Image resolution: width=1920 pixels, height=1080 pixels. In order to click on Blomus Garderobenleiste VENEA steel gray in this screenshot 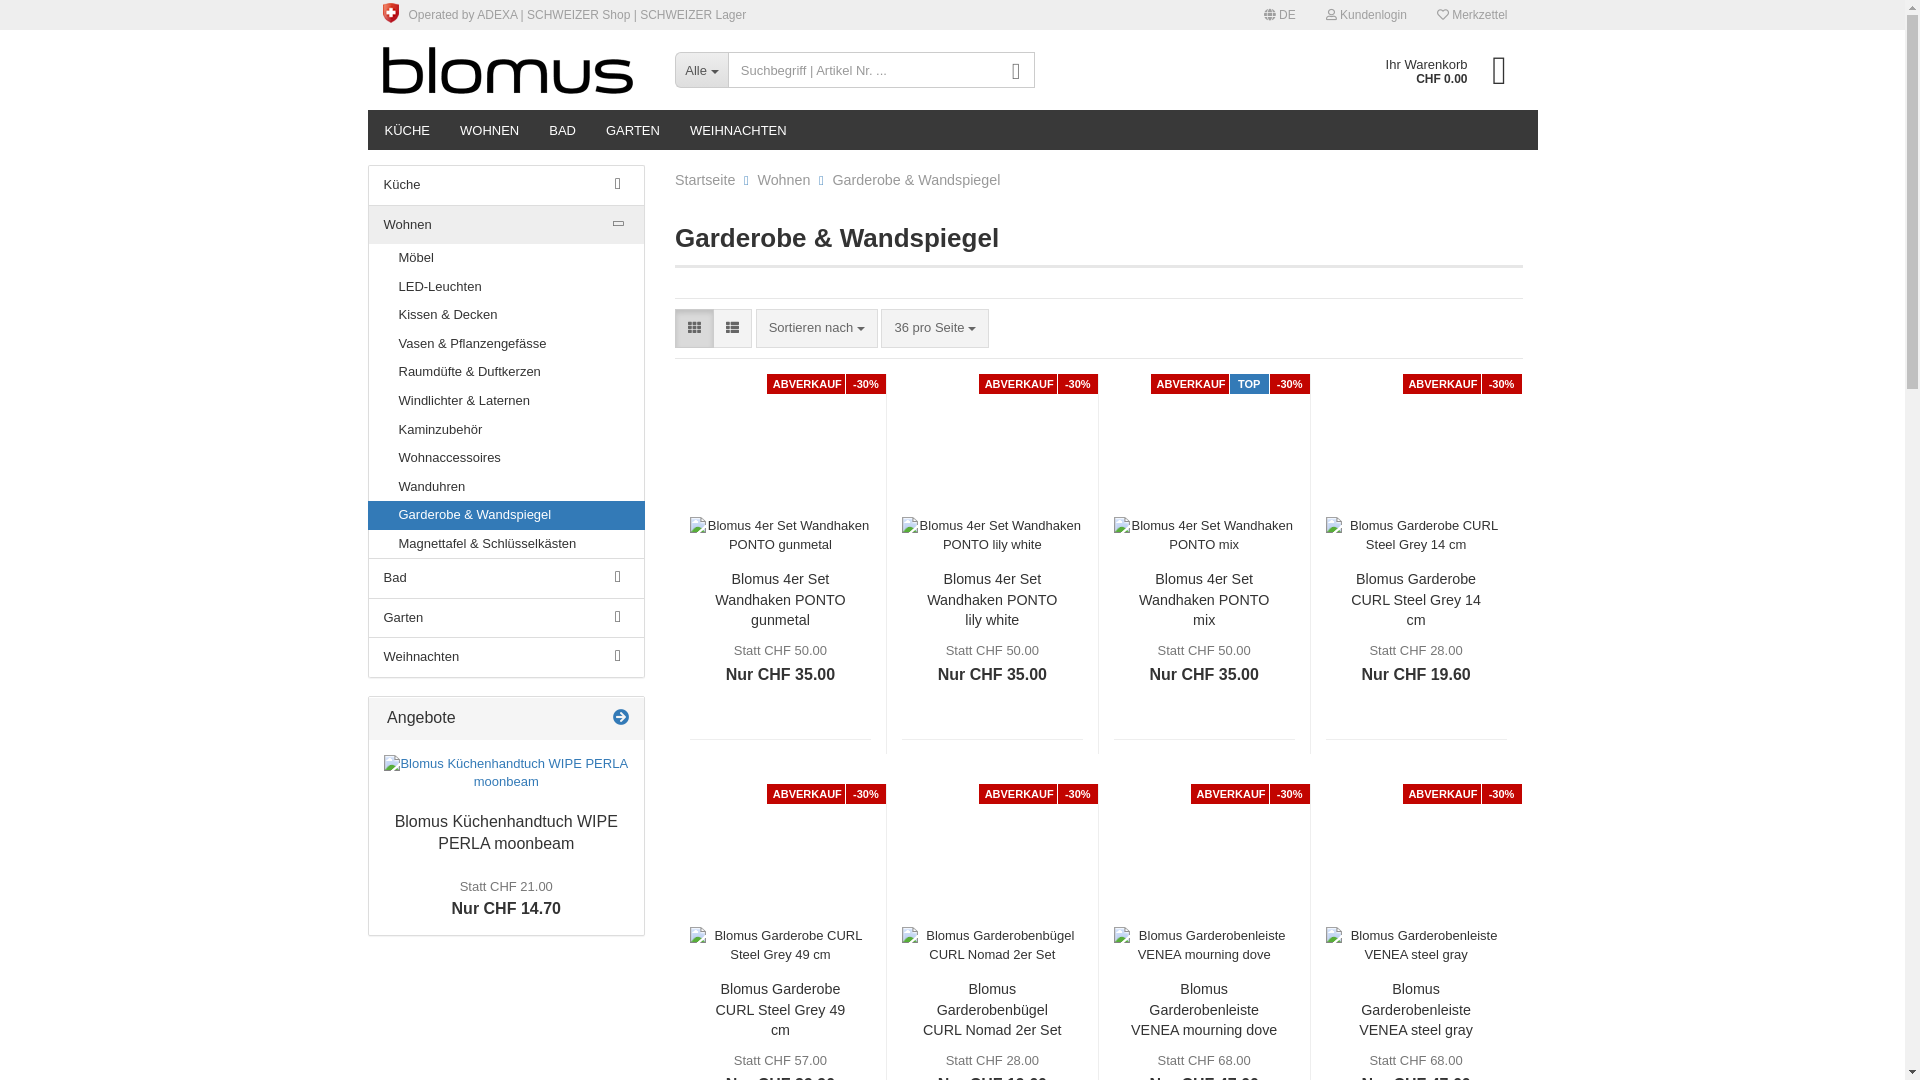, I will do `click(1416, 1009)`.